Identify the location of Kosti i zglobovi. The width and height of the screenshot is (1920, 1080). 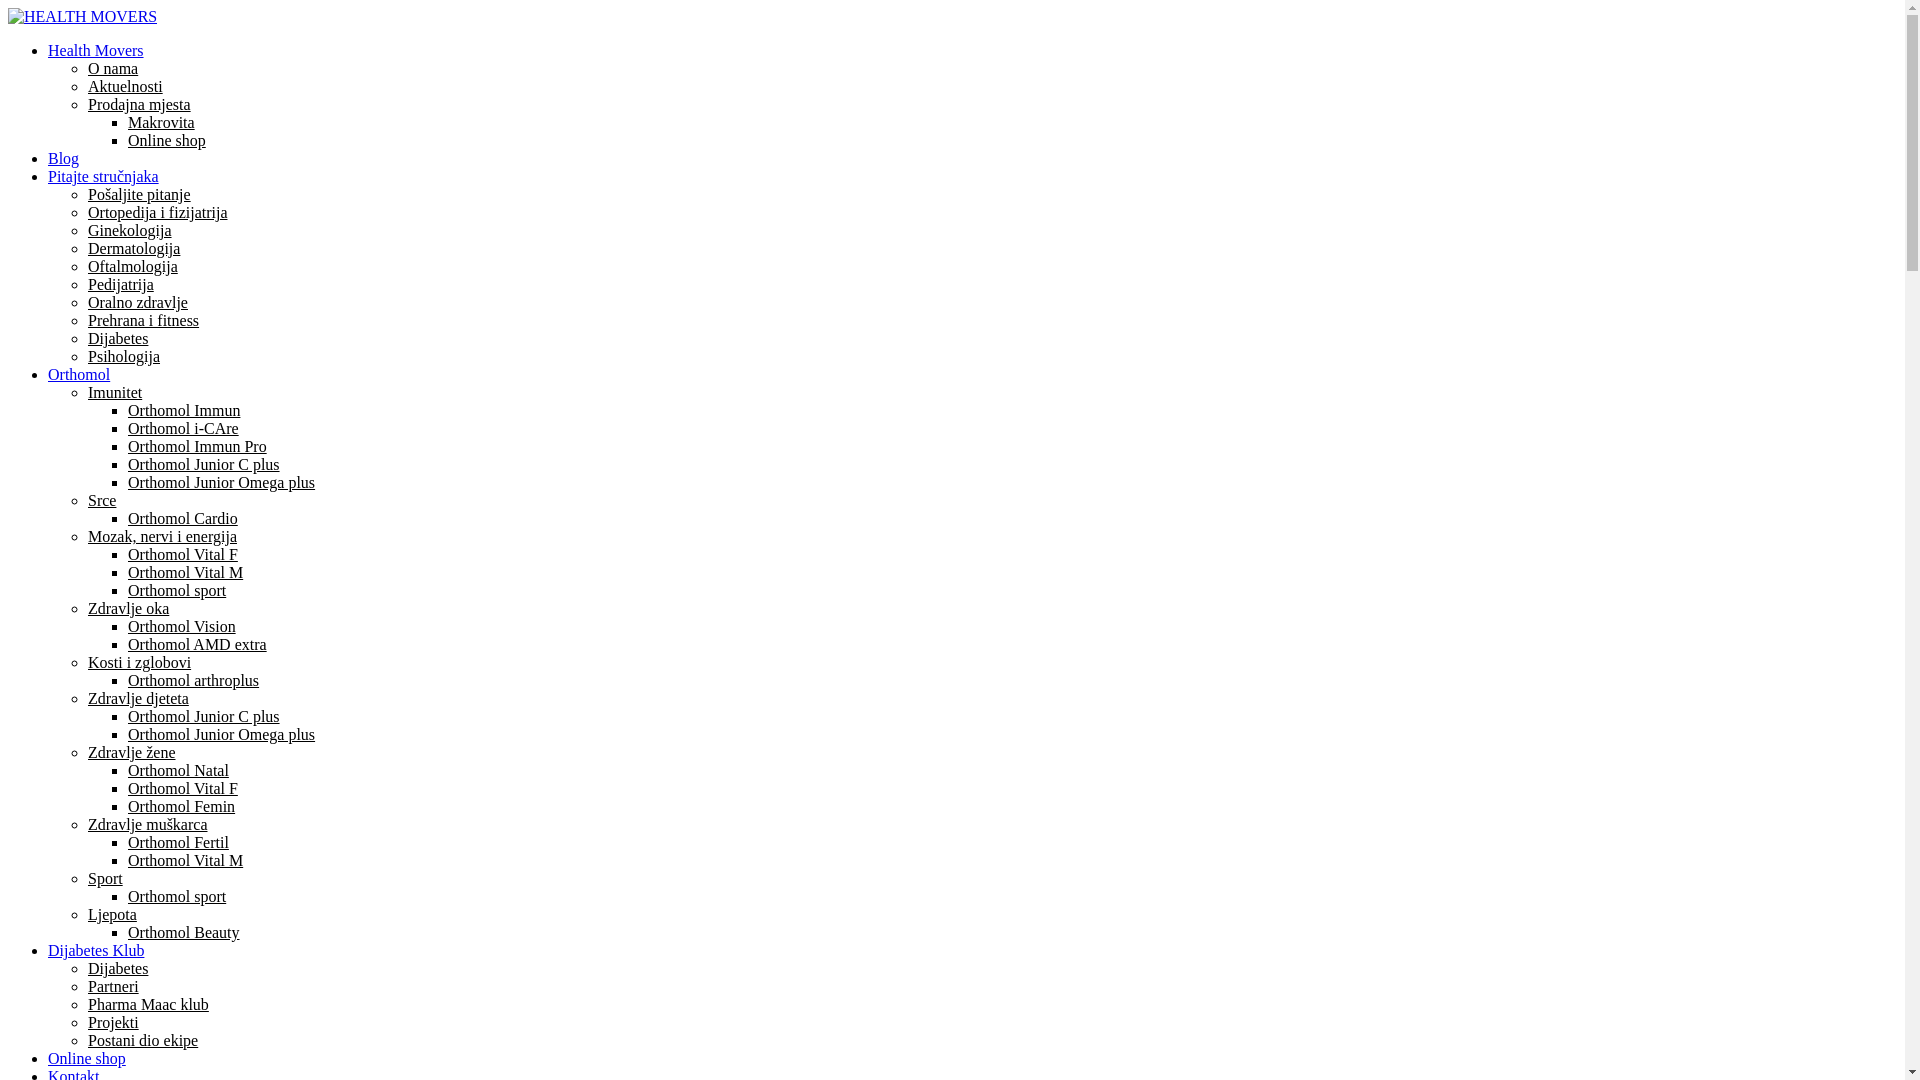
(140, 662).